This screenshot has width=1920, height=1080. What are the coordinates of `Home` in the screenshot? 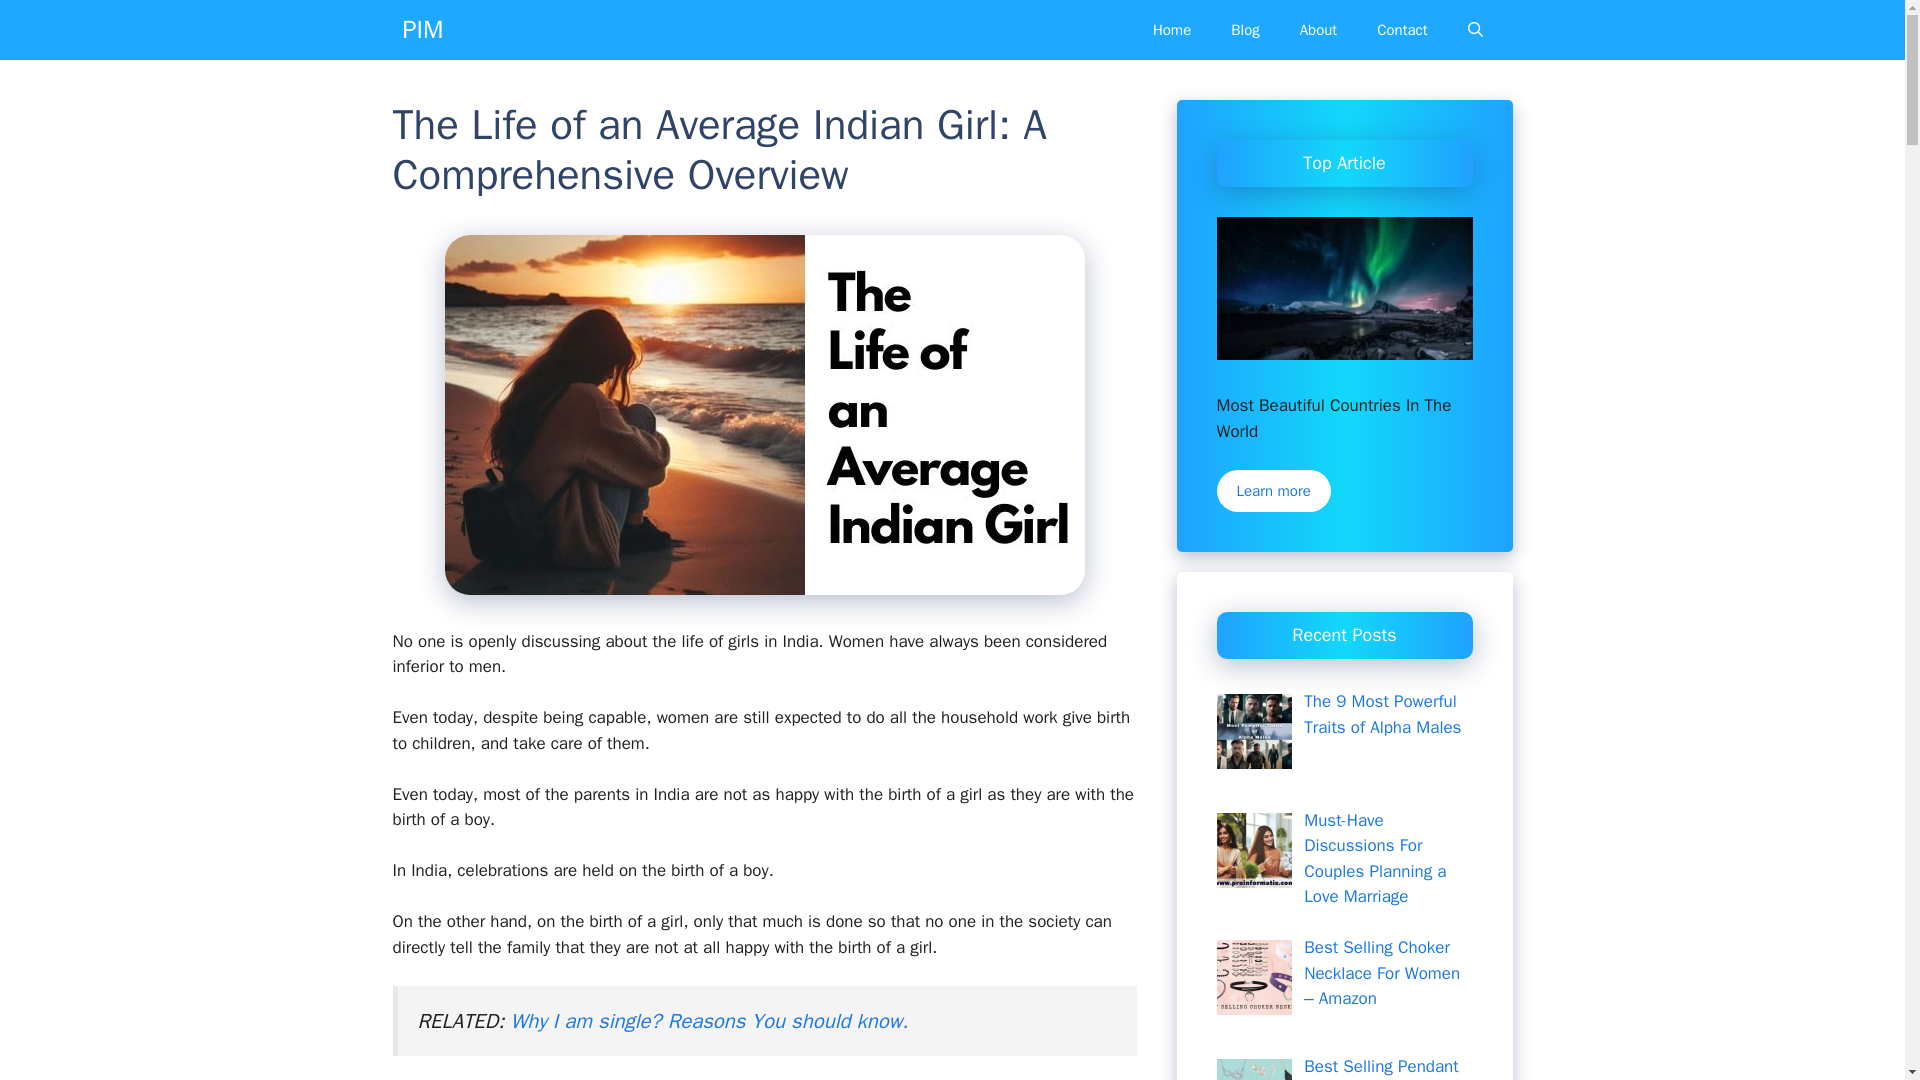 It's located at (1172, 30).